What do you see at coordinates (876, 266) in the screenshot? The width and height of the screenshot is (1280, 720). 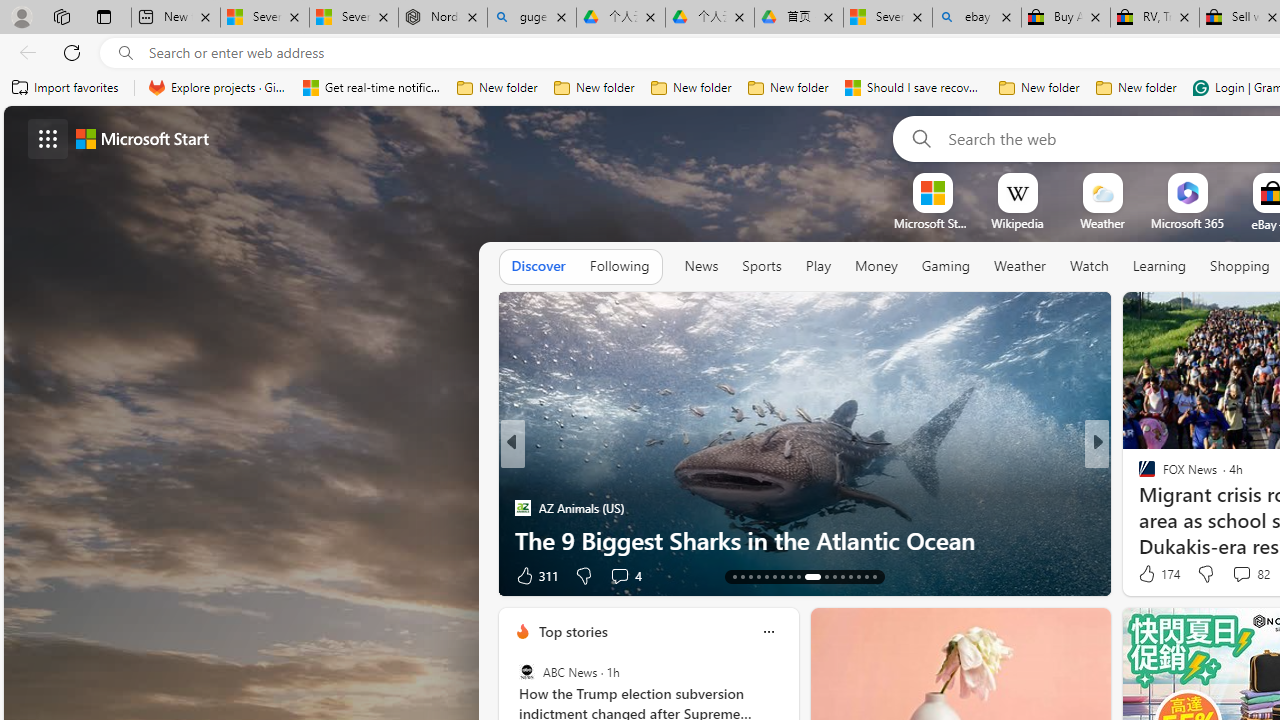 I see `Money` at bounding box center [876, 266].